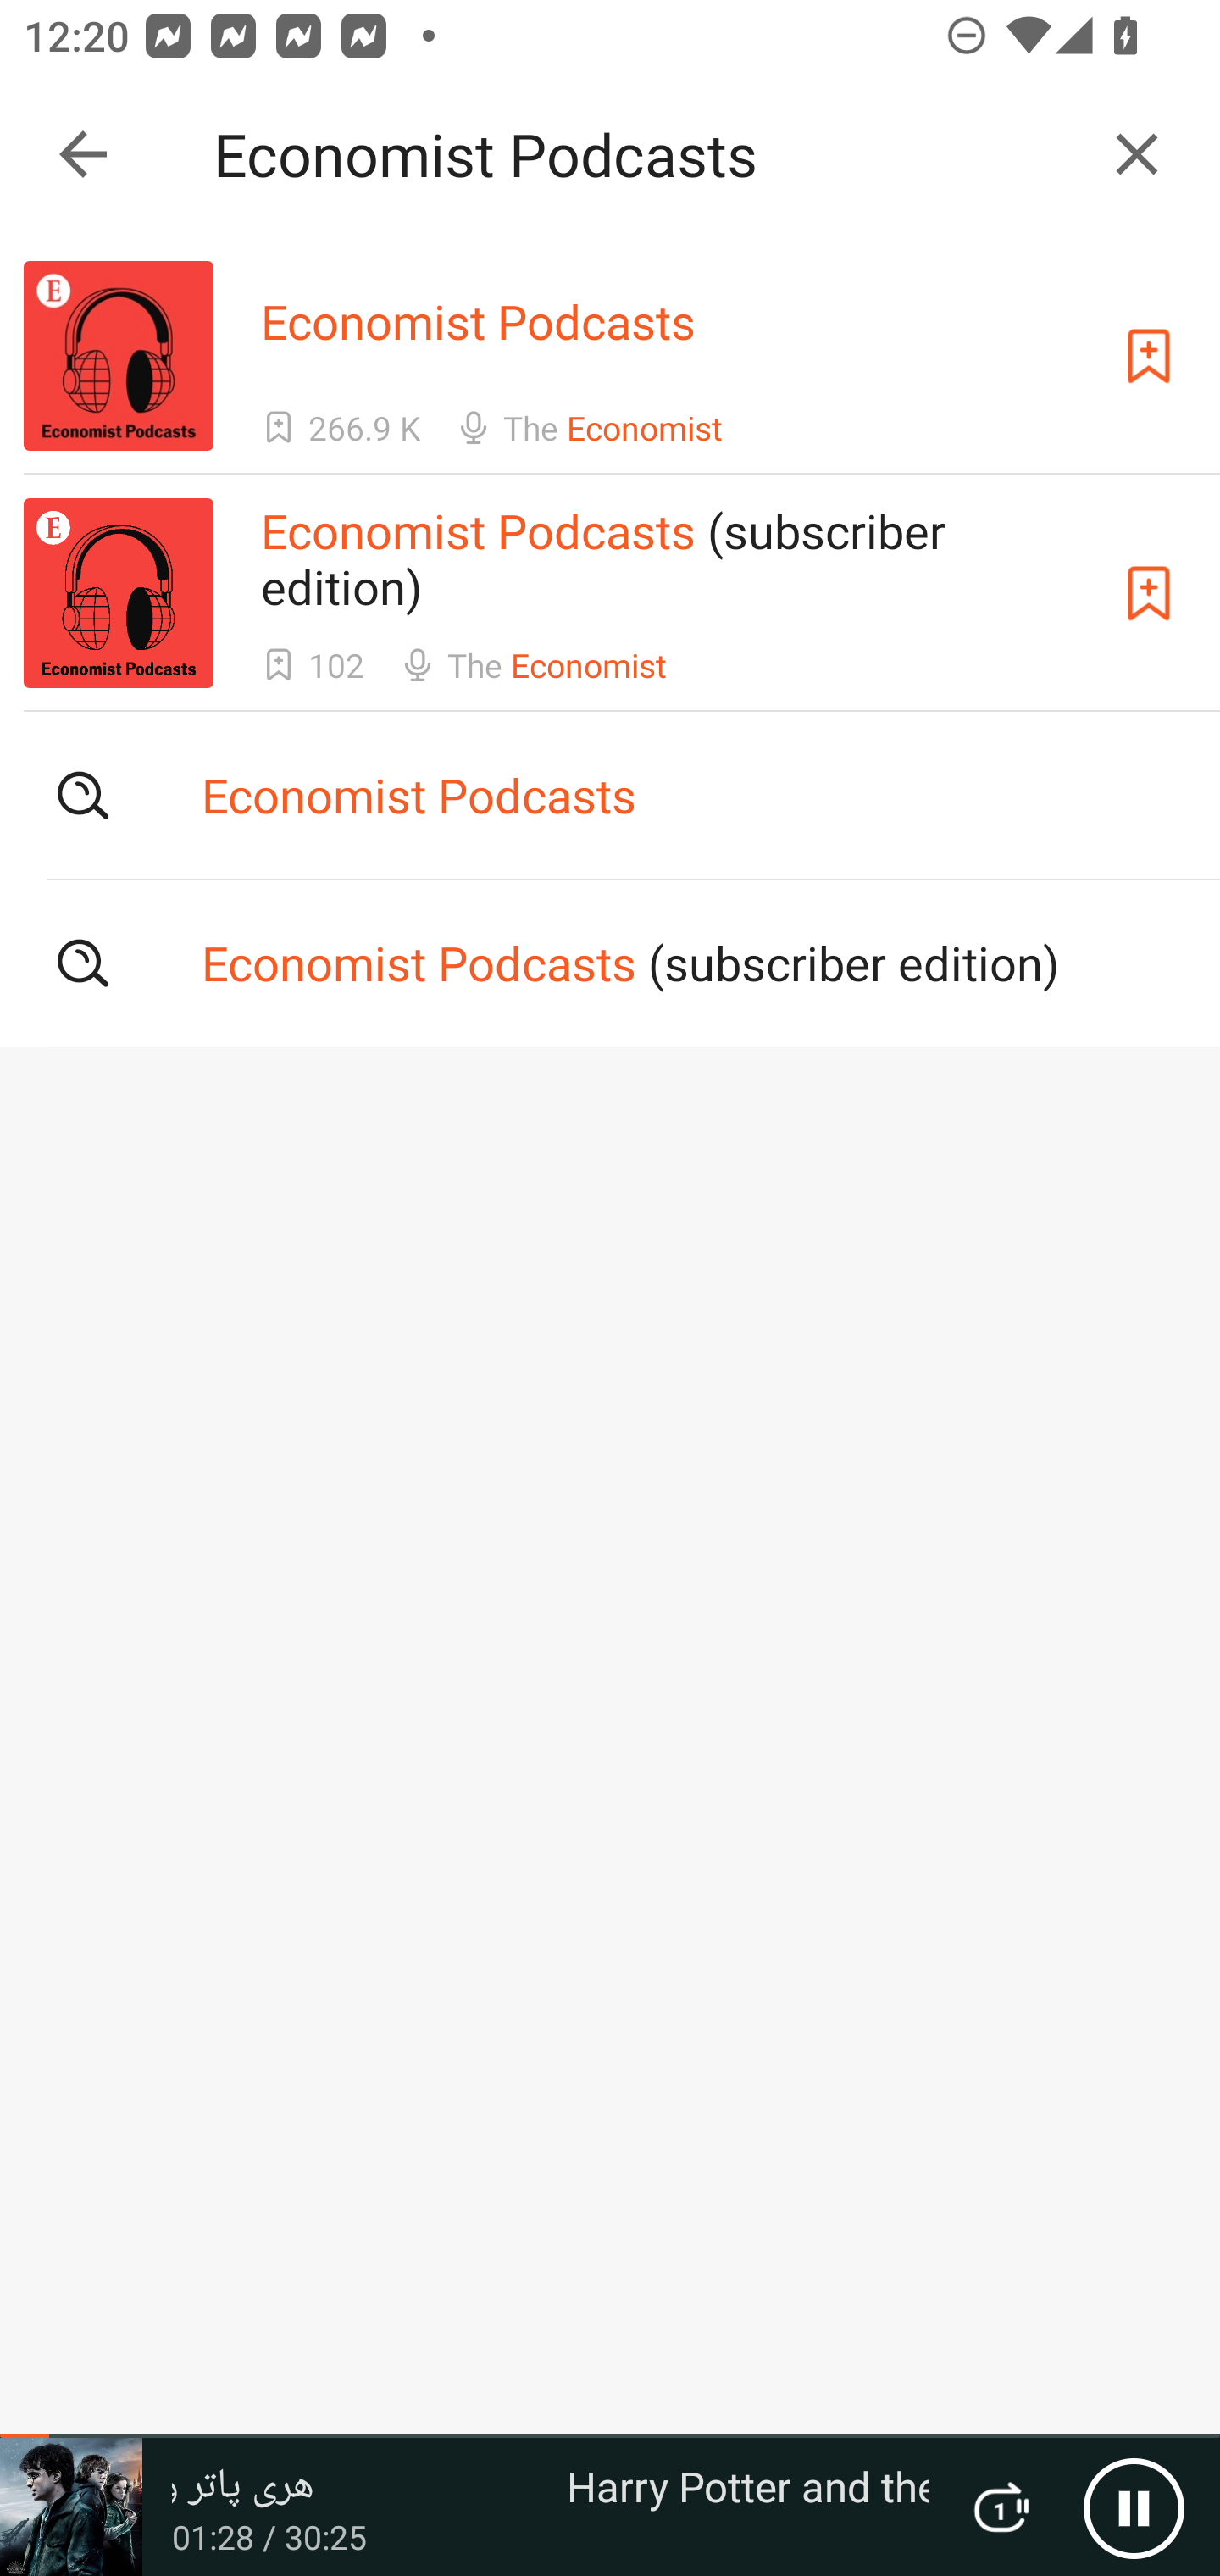 The image size is (1220, 2576). I want to click on Subscribe, so click(1149, 356).